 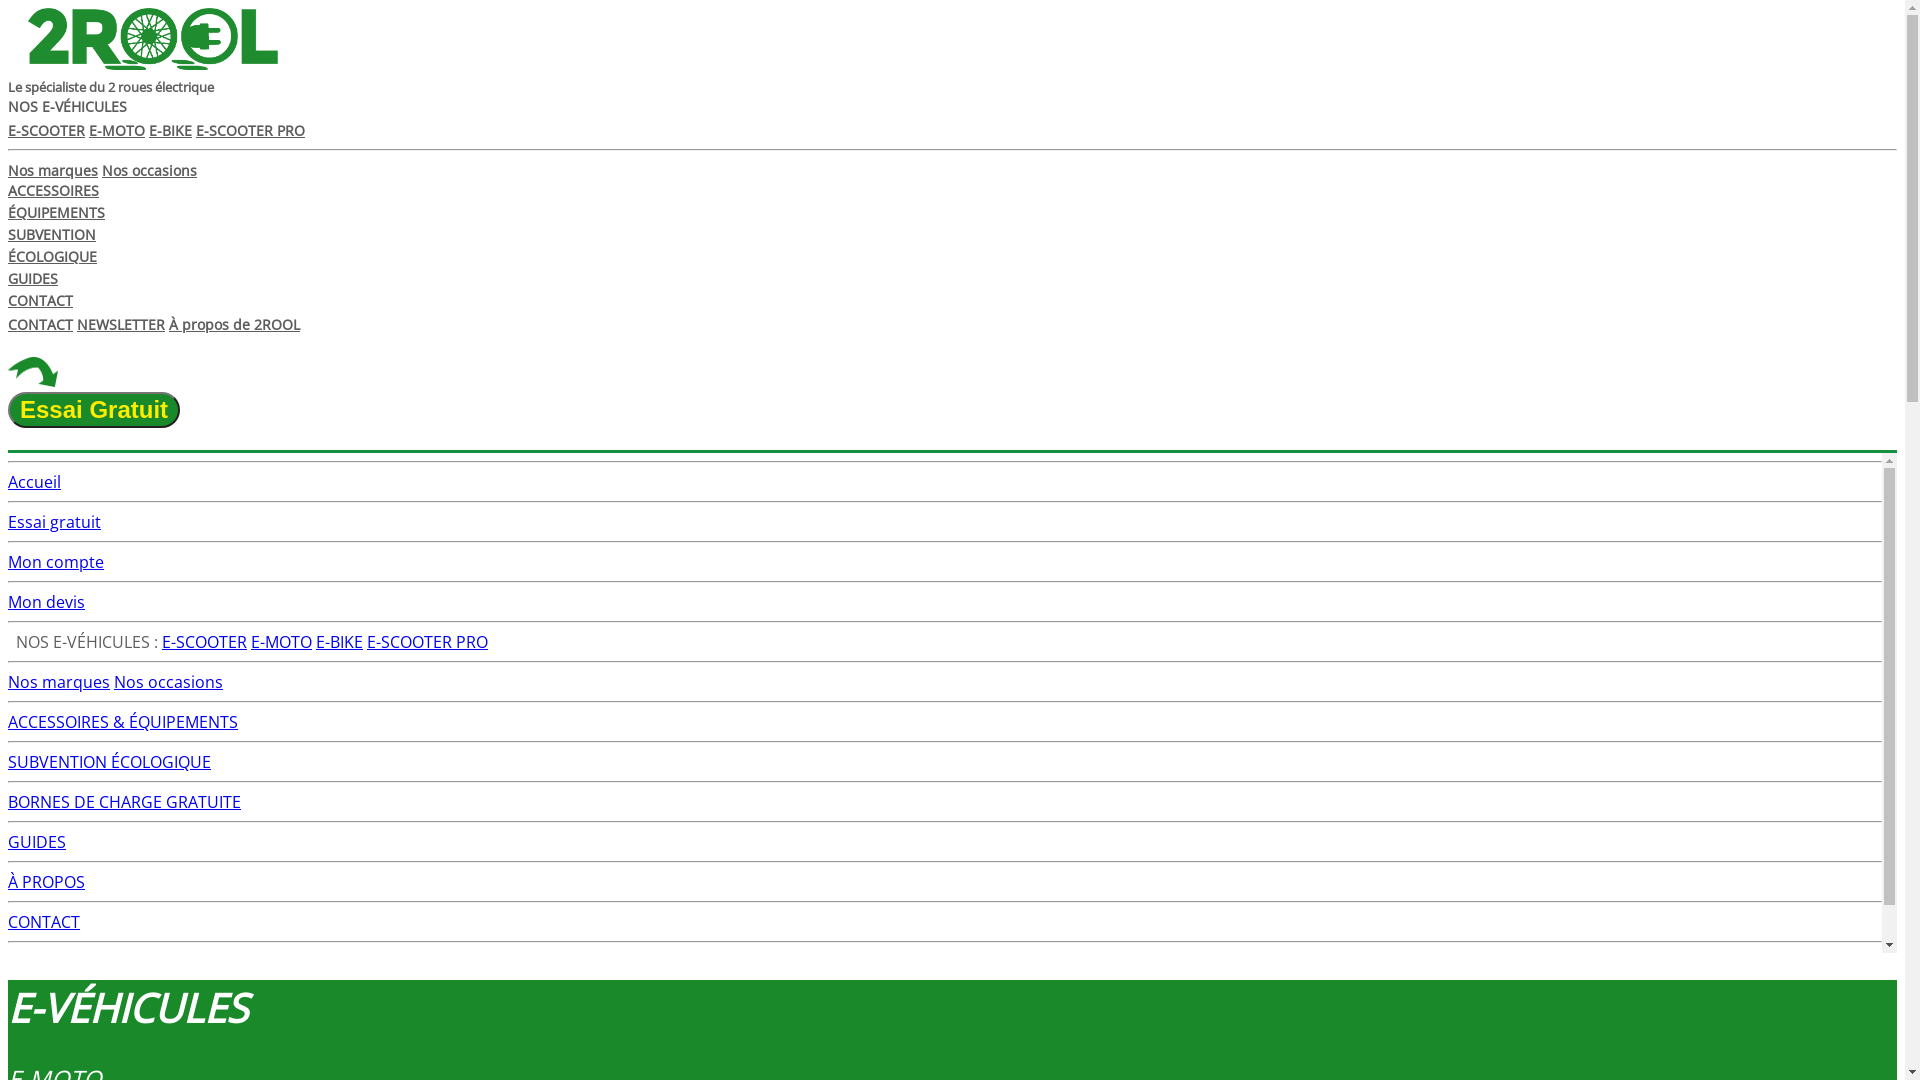 I want to click on E-SCOOTER PRO, so click(x=250, y=130).